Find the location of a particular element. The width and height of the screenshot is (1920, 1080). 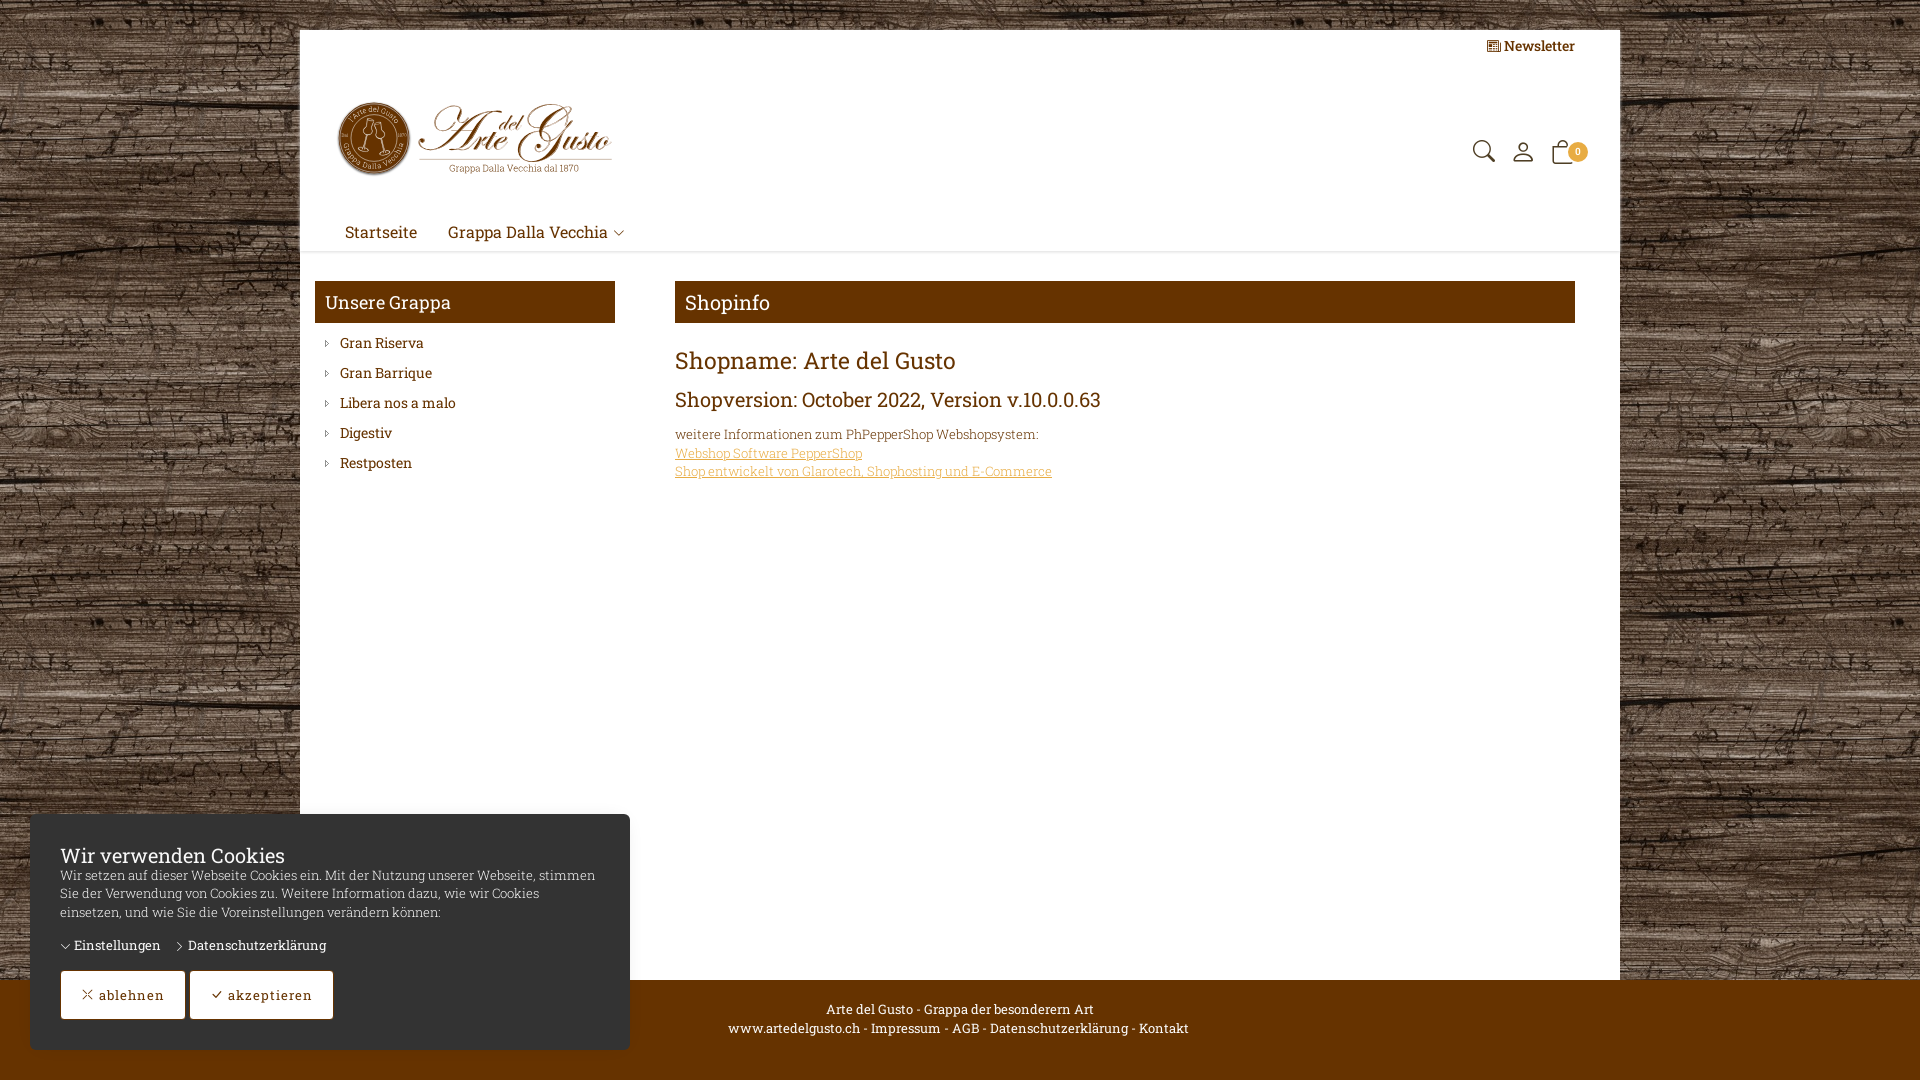

Newsletter is located at coordinates (1531, 46).